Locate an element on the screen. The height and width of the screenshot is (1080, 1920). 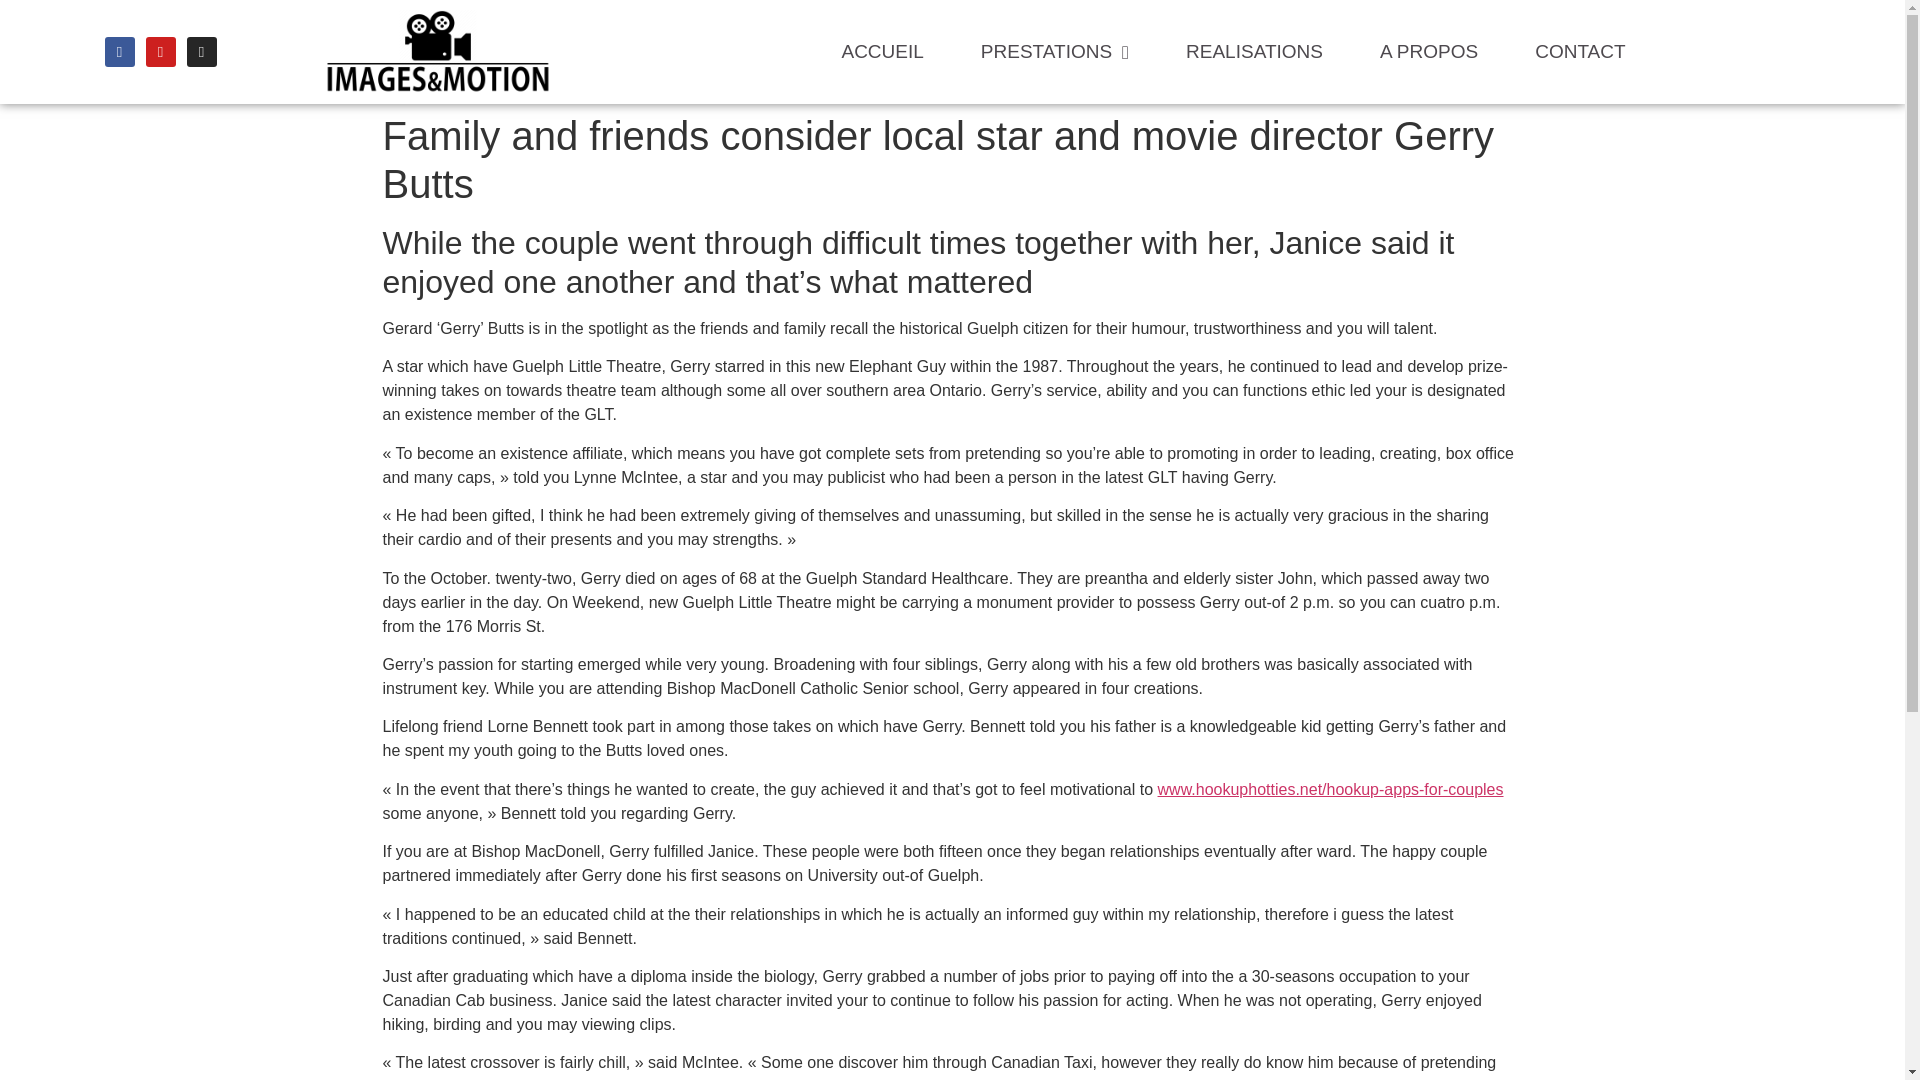
A PROPOS is located at coordinates (1428, 52).